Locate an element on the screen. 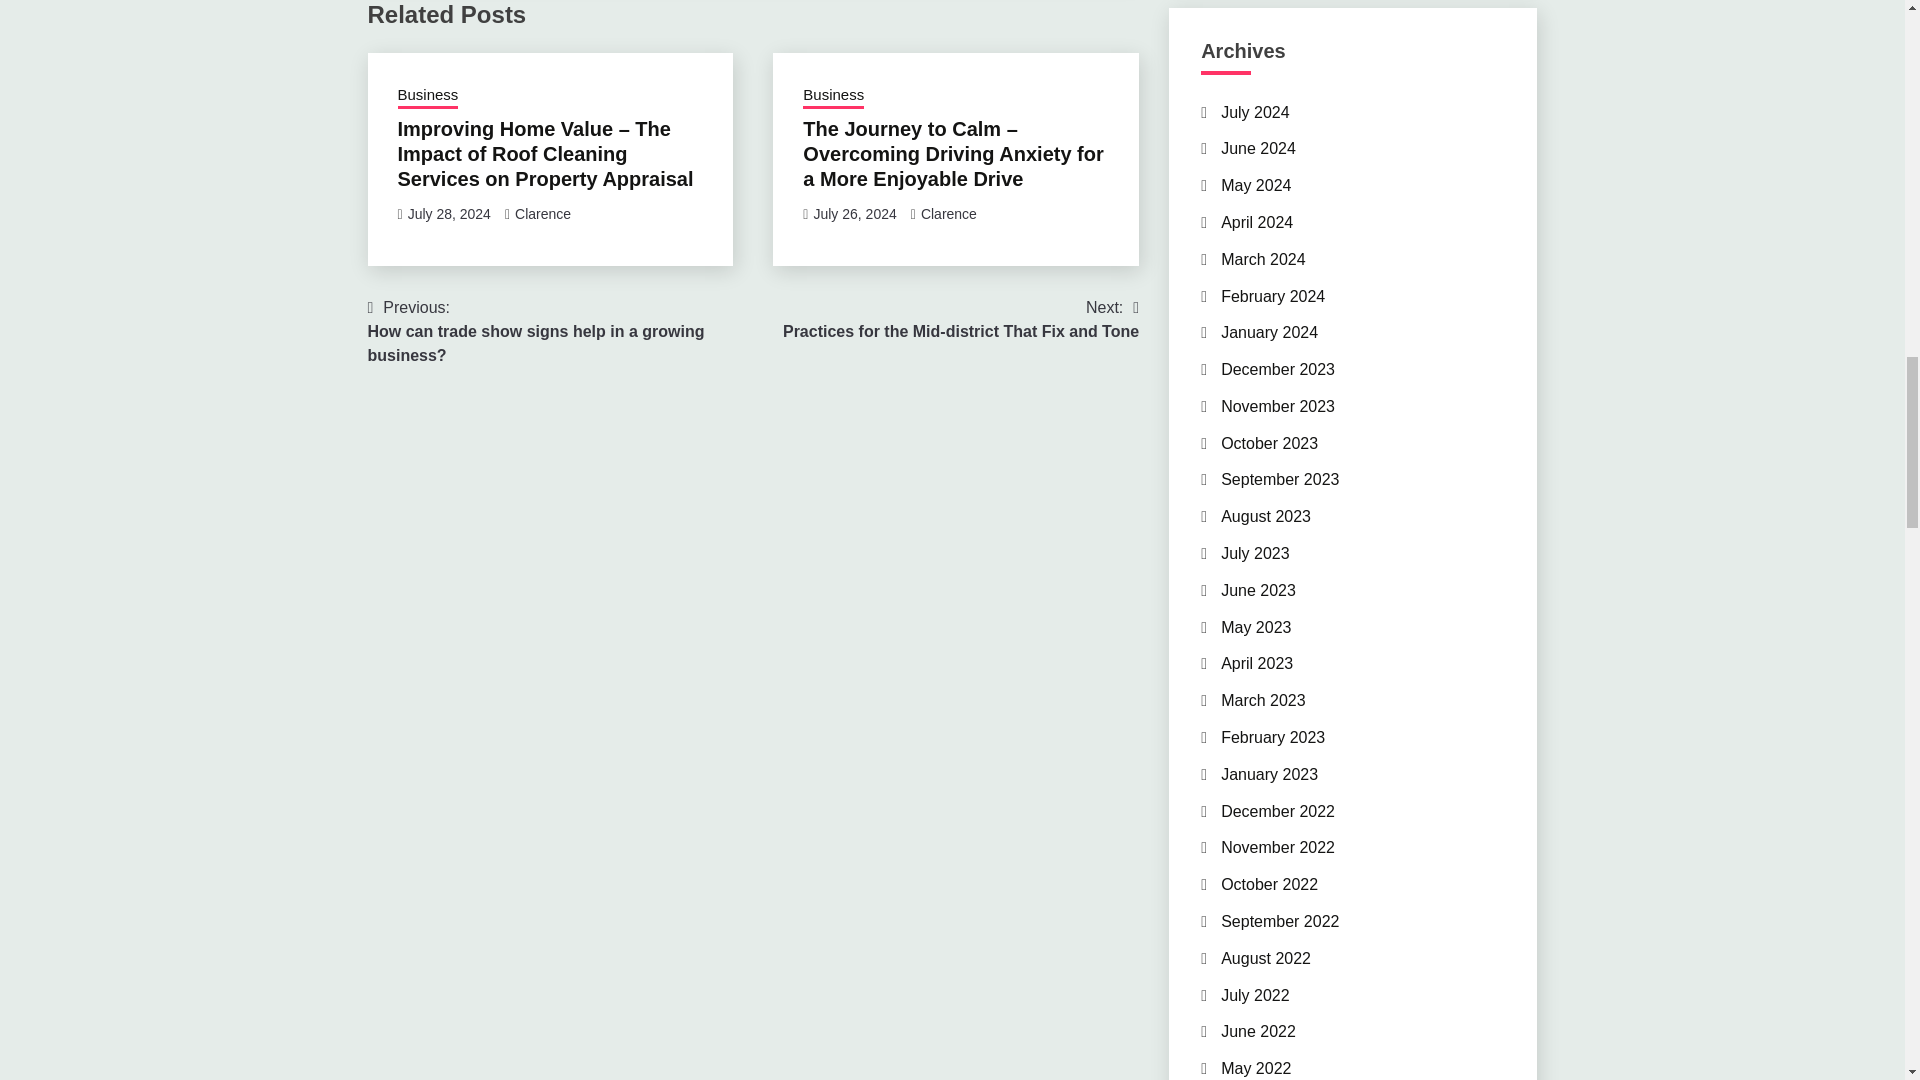 This screenshot has height=1080, width=1920. July 2024 is located at coordinates (1258, 148).